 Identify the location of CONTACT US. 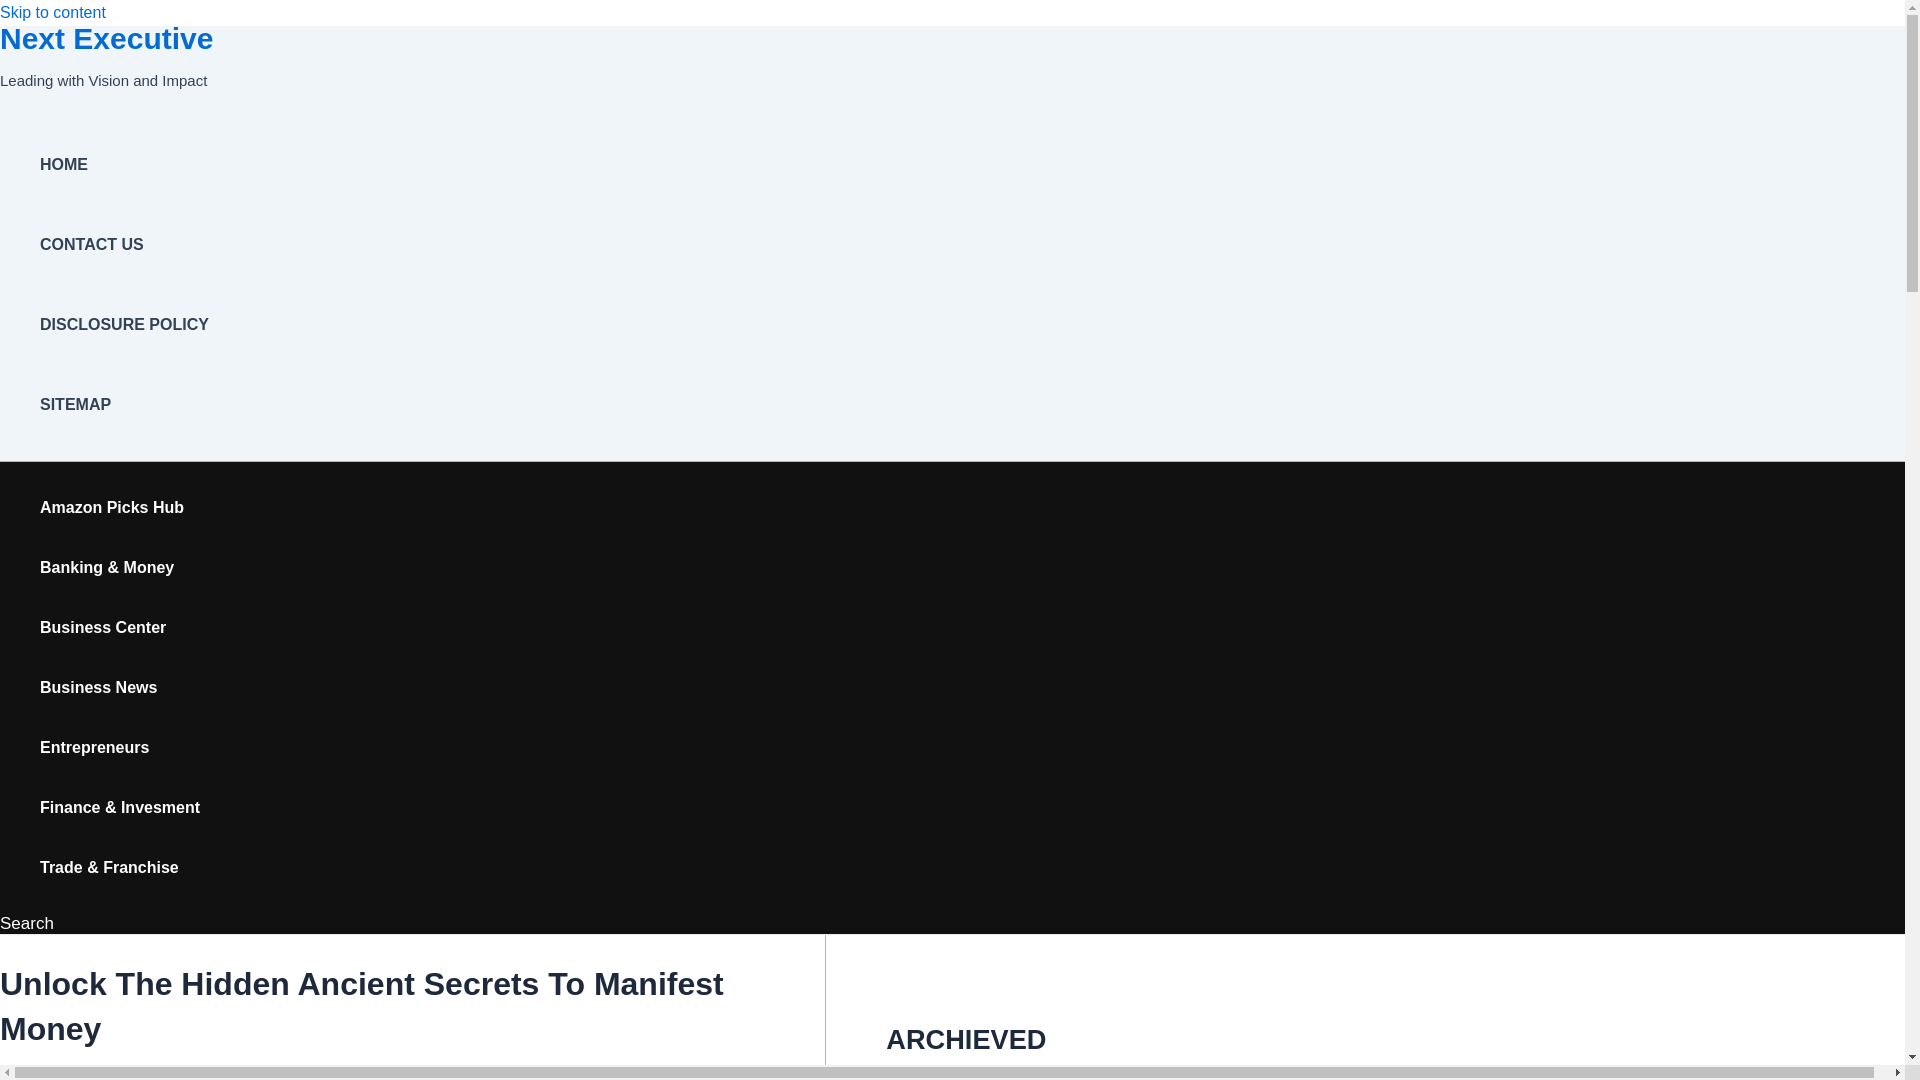
(124, 245).